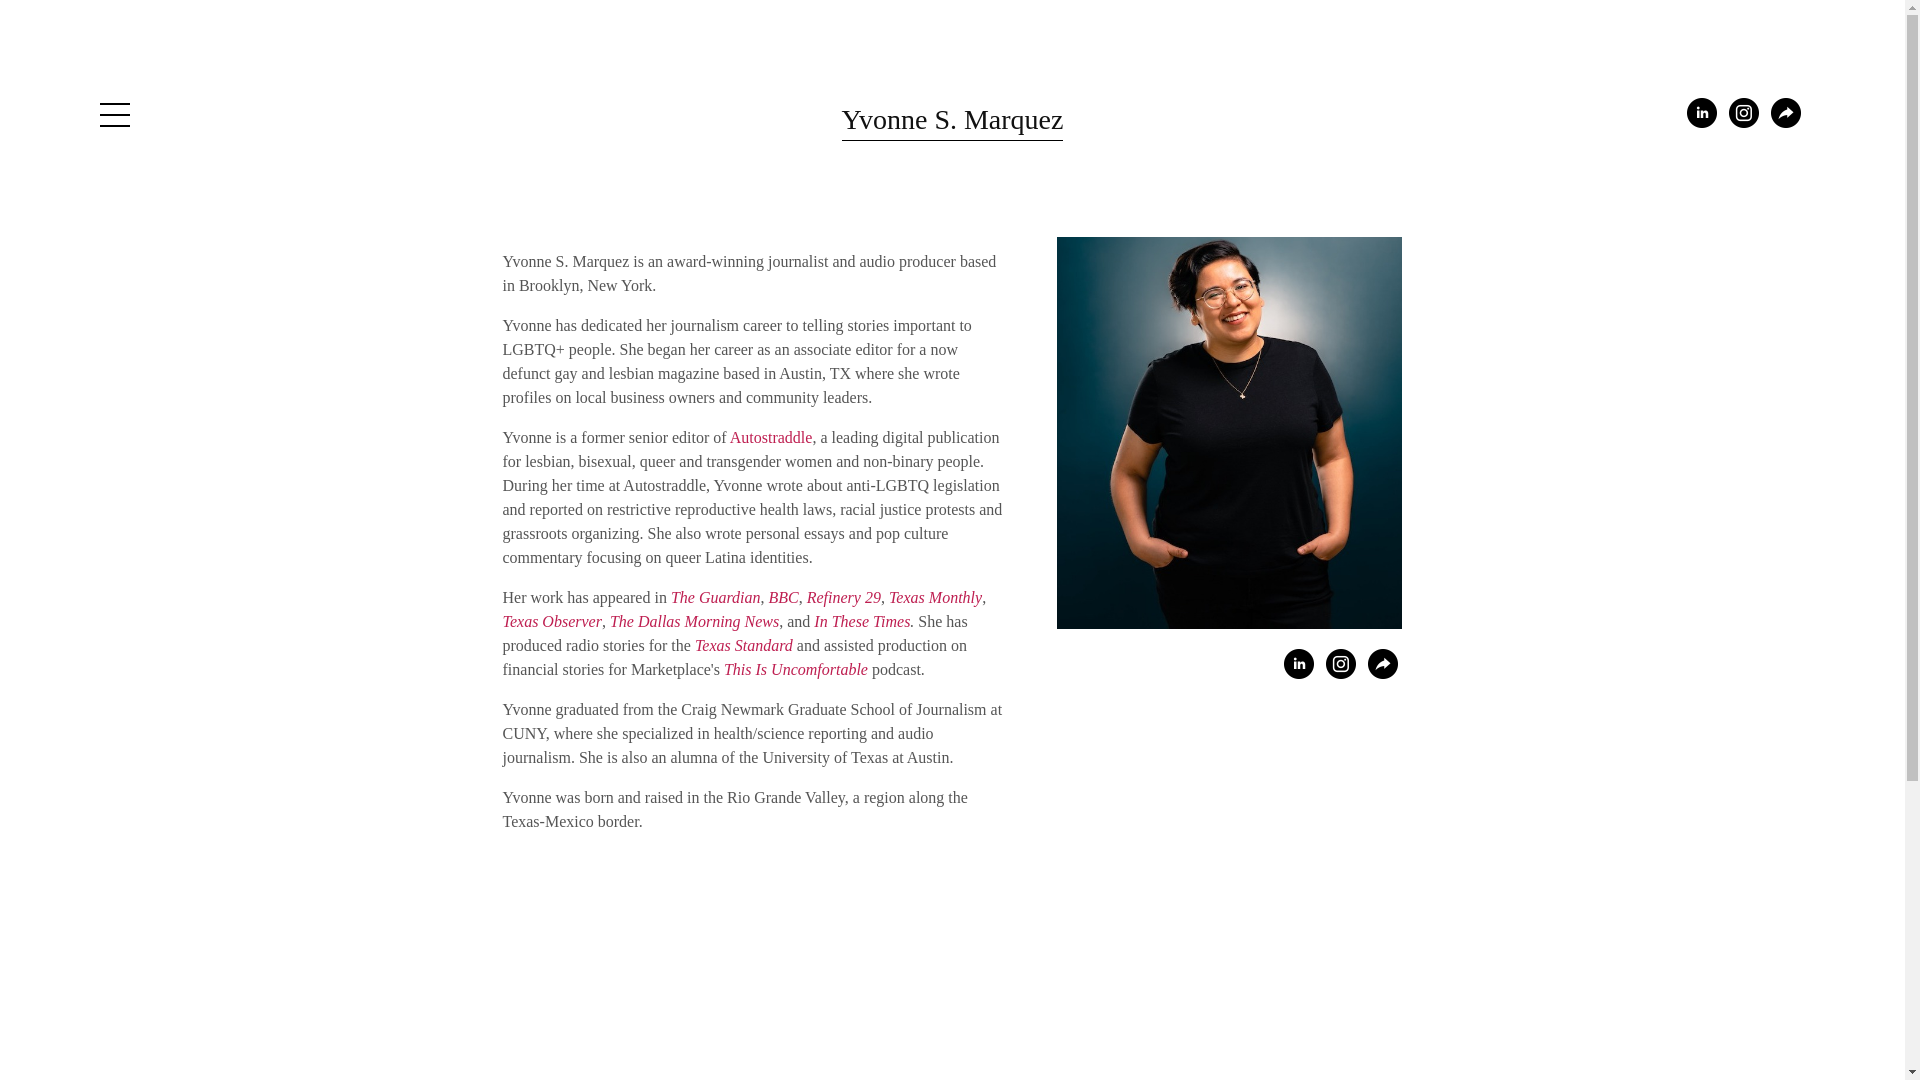  Describe the element at coordinates (952, 119) in the screenshot. I see `Yvonne S. Marquez` at that location.